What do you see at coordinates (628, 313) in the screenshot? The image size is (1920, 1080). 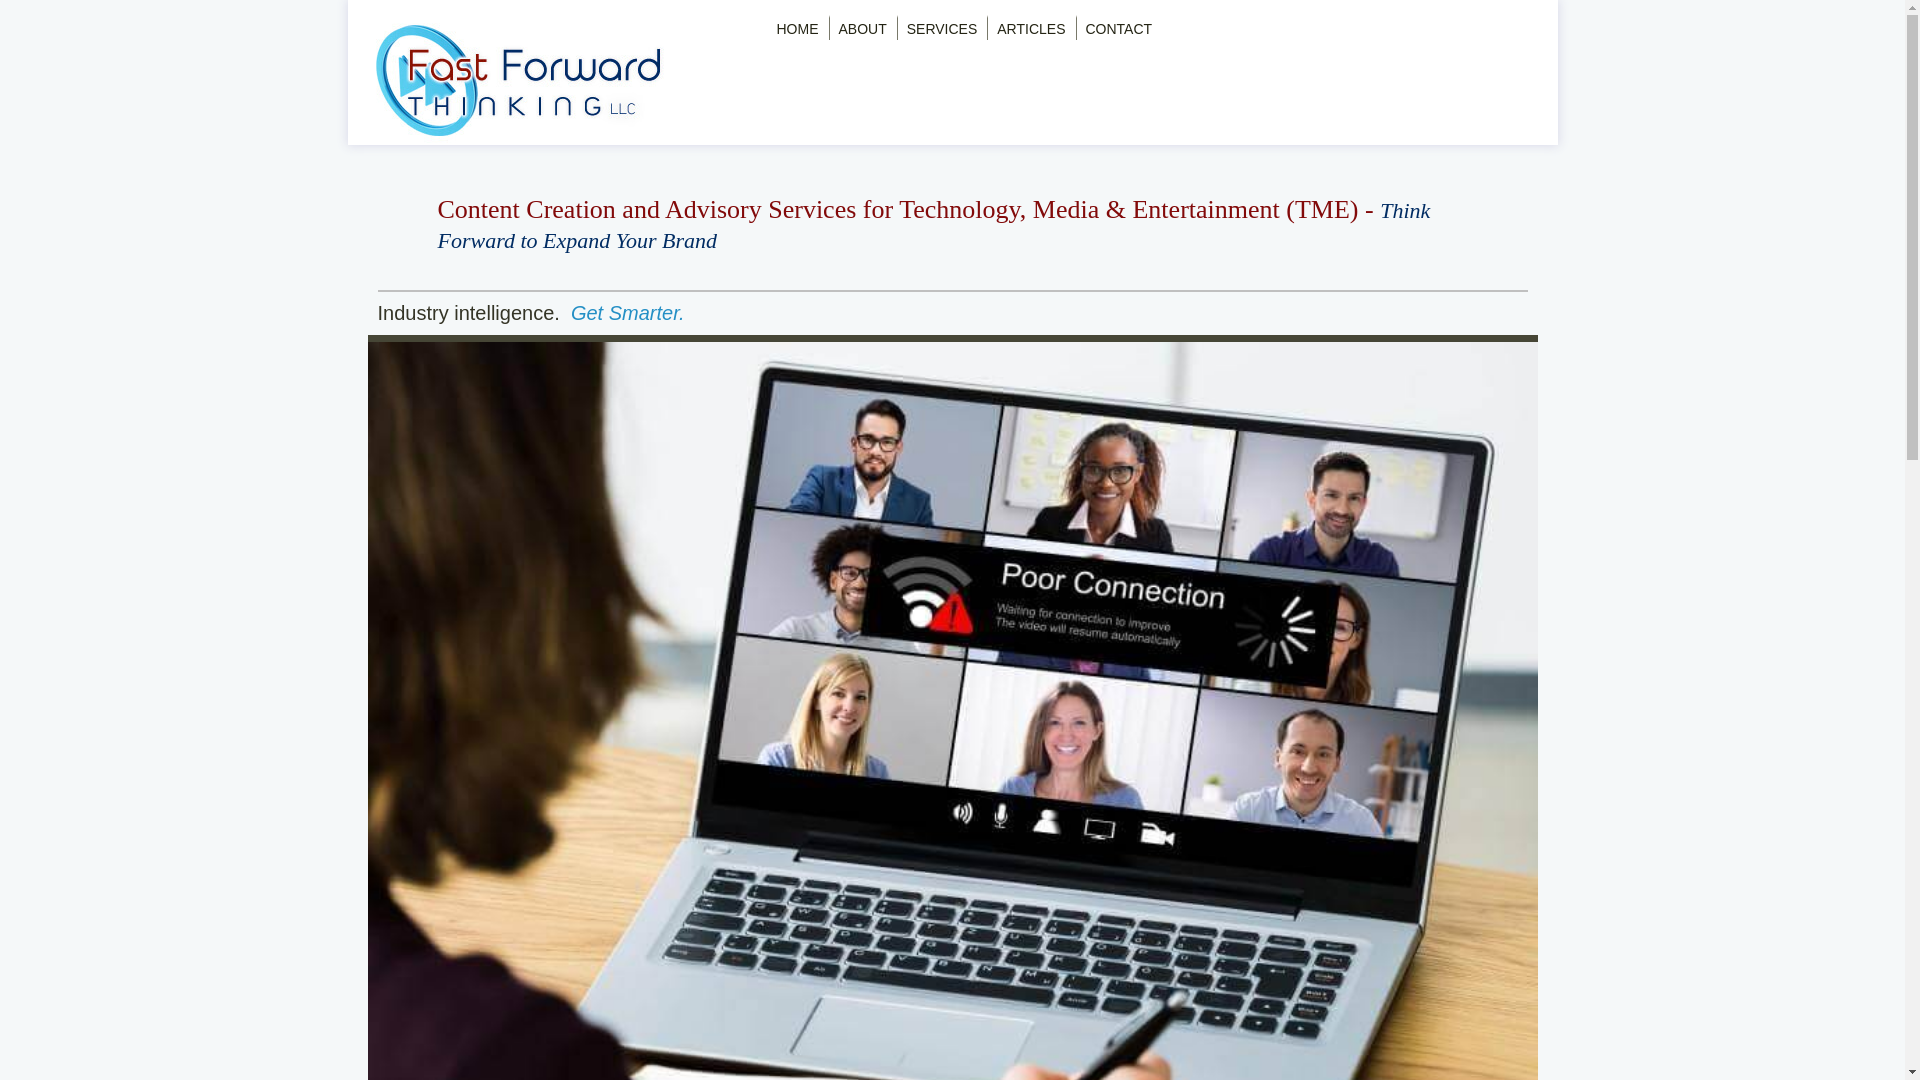 I see `Get Smarter.` at bounding box center [628, 313].